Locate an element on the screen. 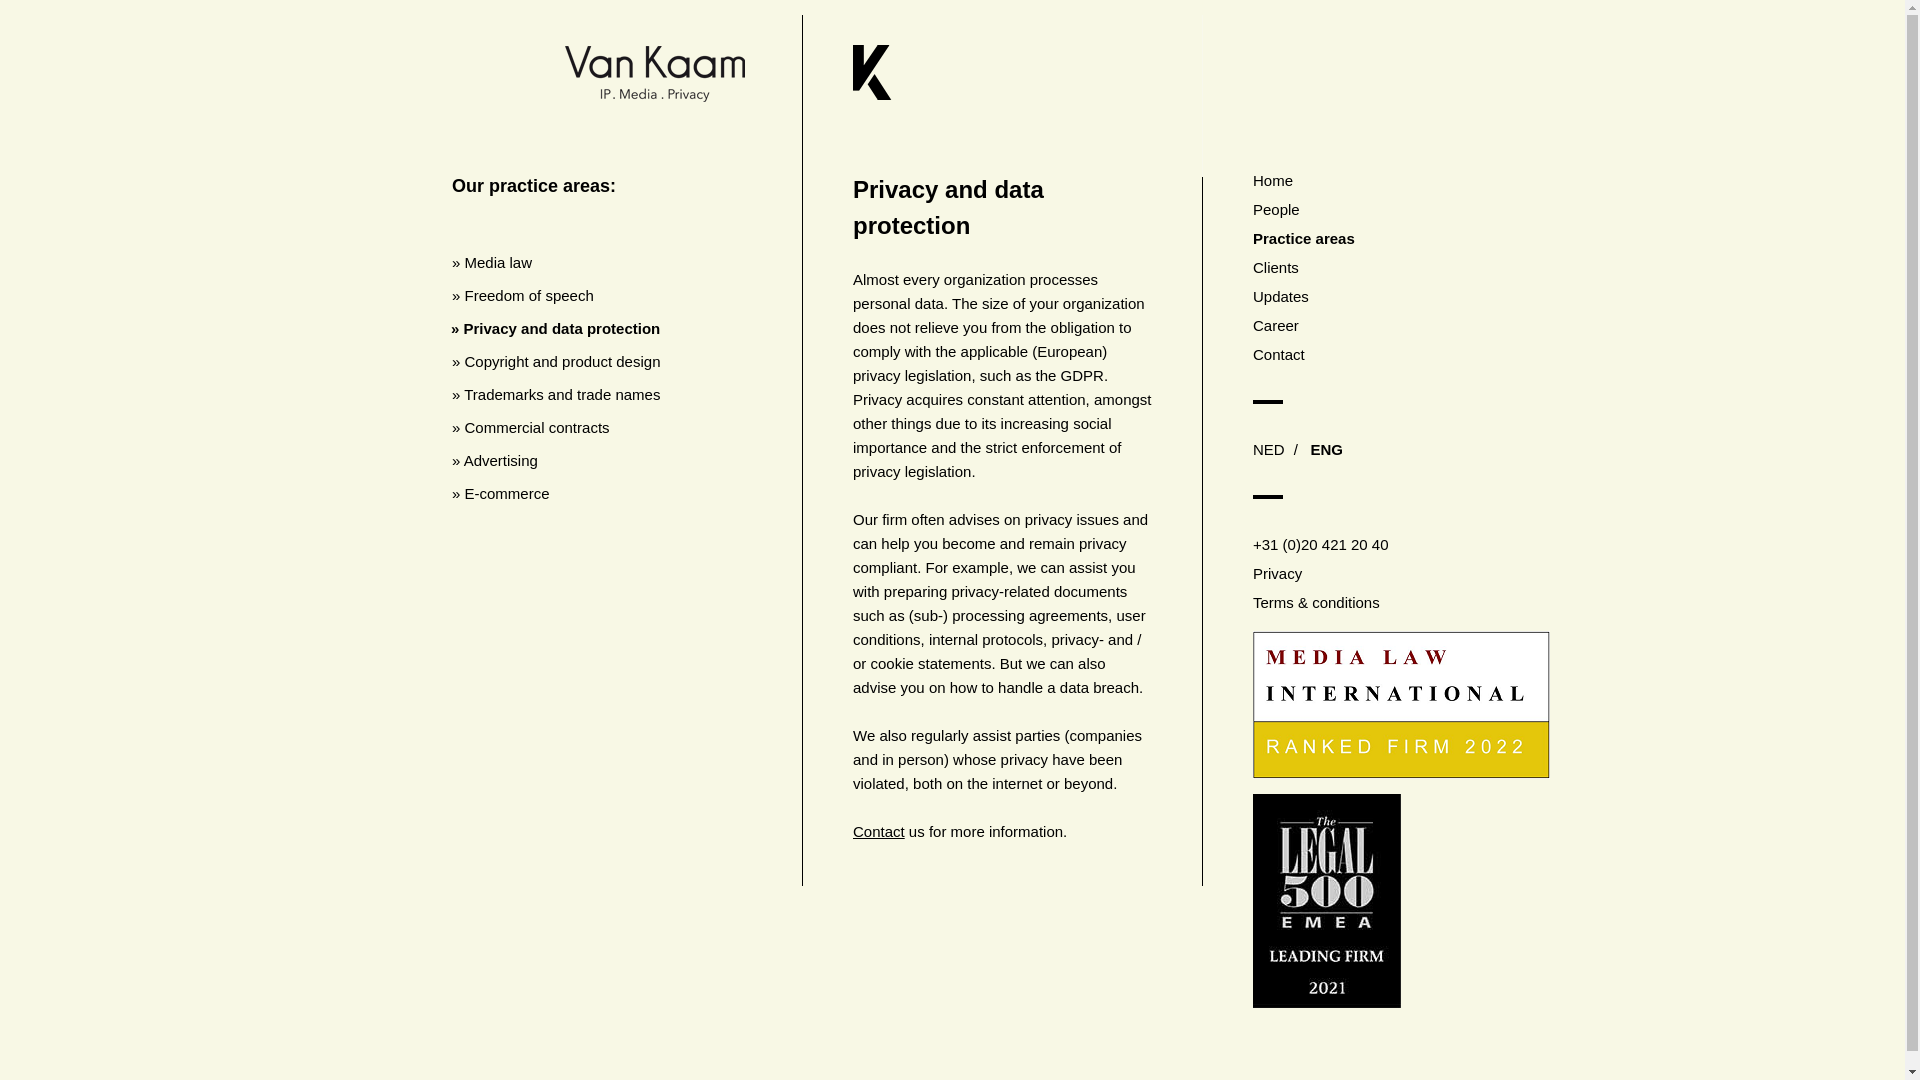 Image resolution: width=1920 pixels, height=1080 pixels. Home is located at coordinates (1378, 180).